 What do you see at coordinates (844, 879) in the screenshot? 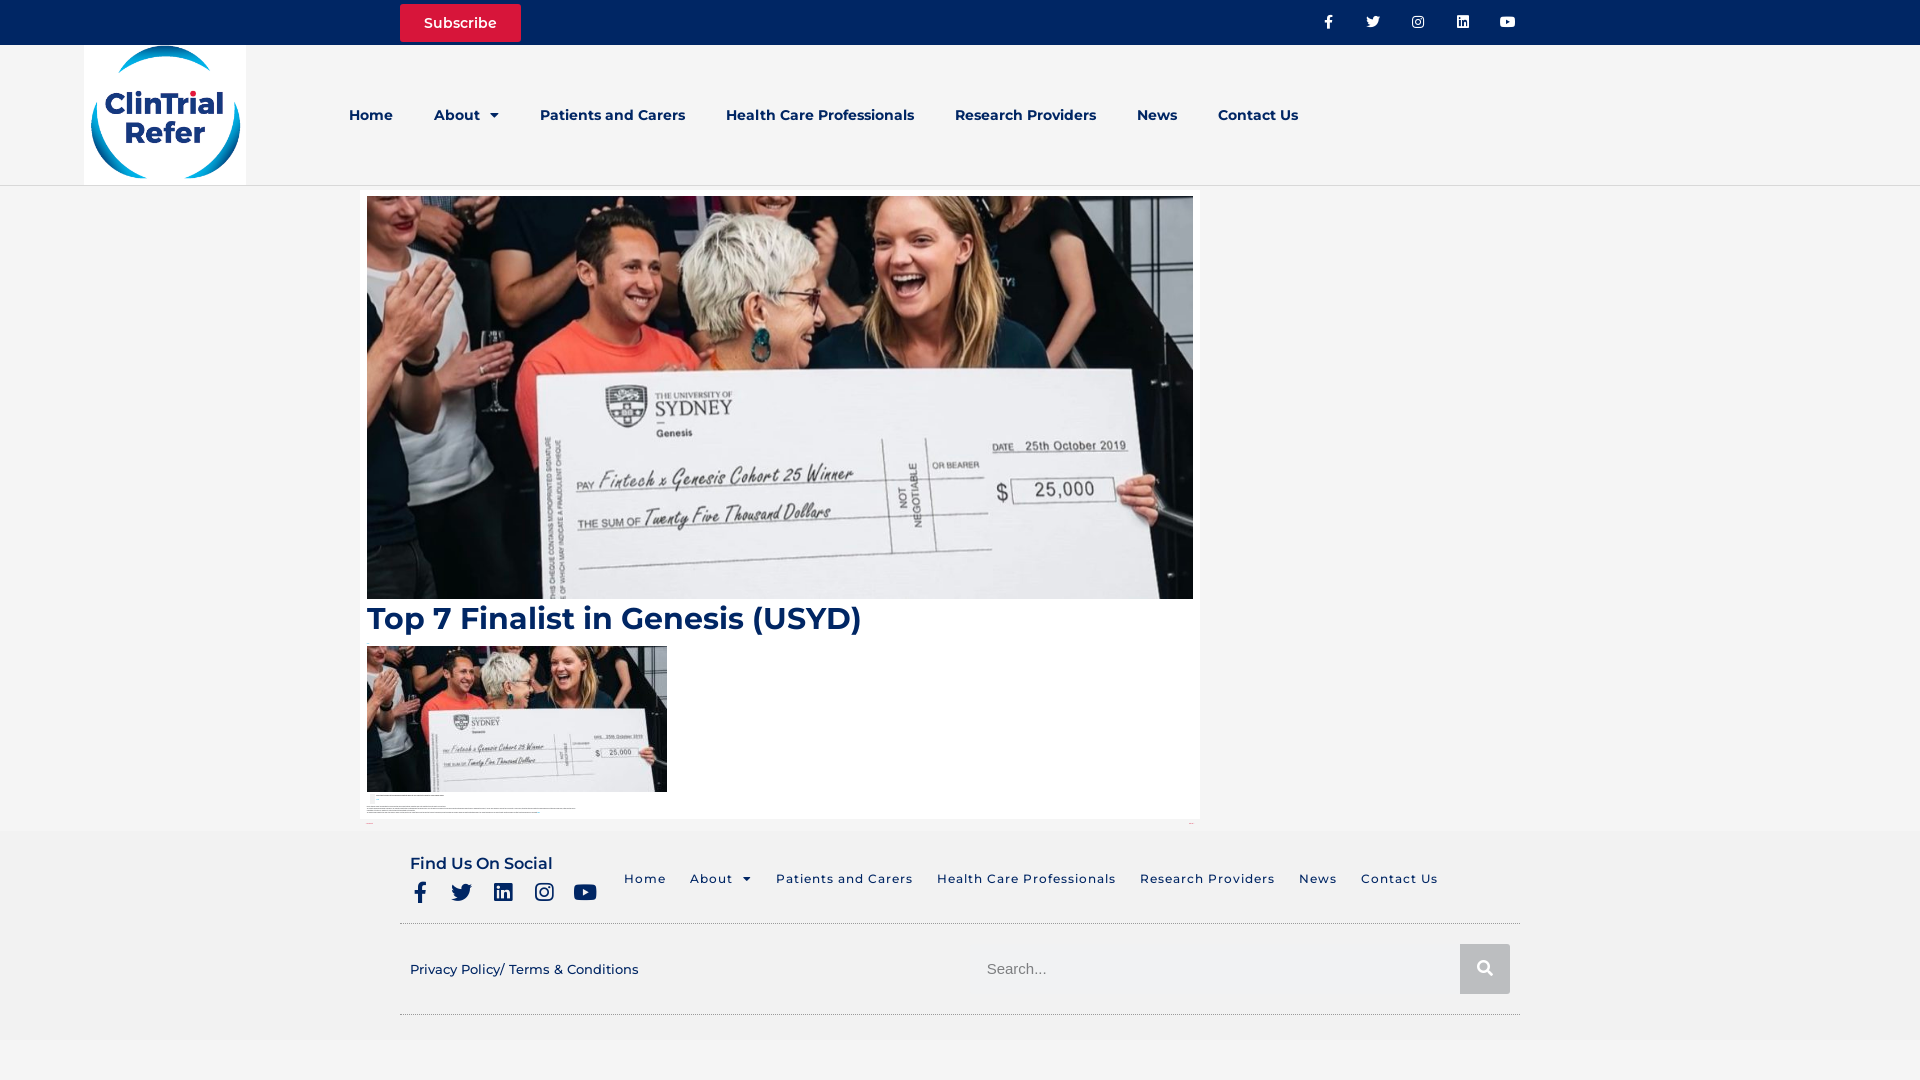
I see `Patients and Carers` at bounding box center [844, 879].